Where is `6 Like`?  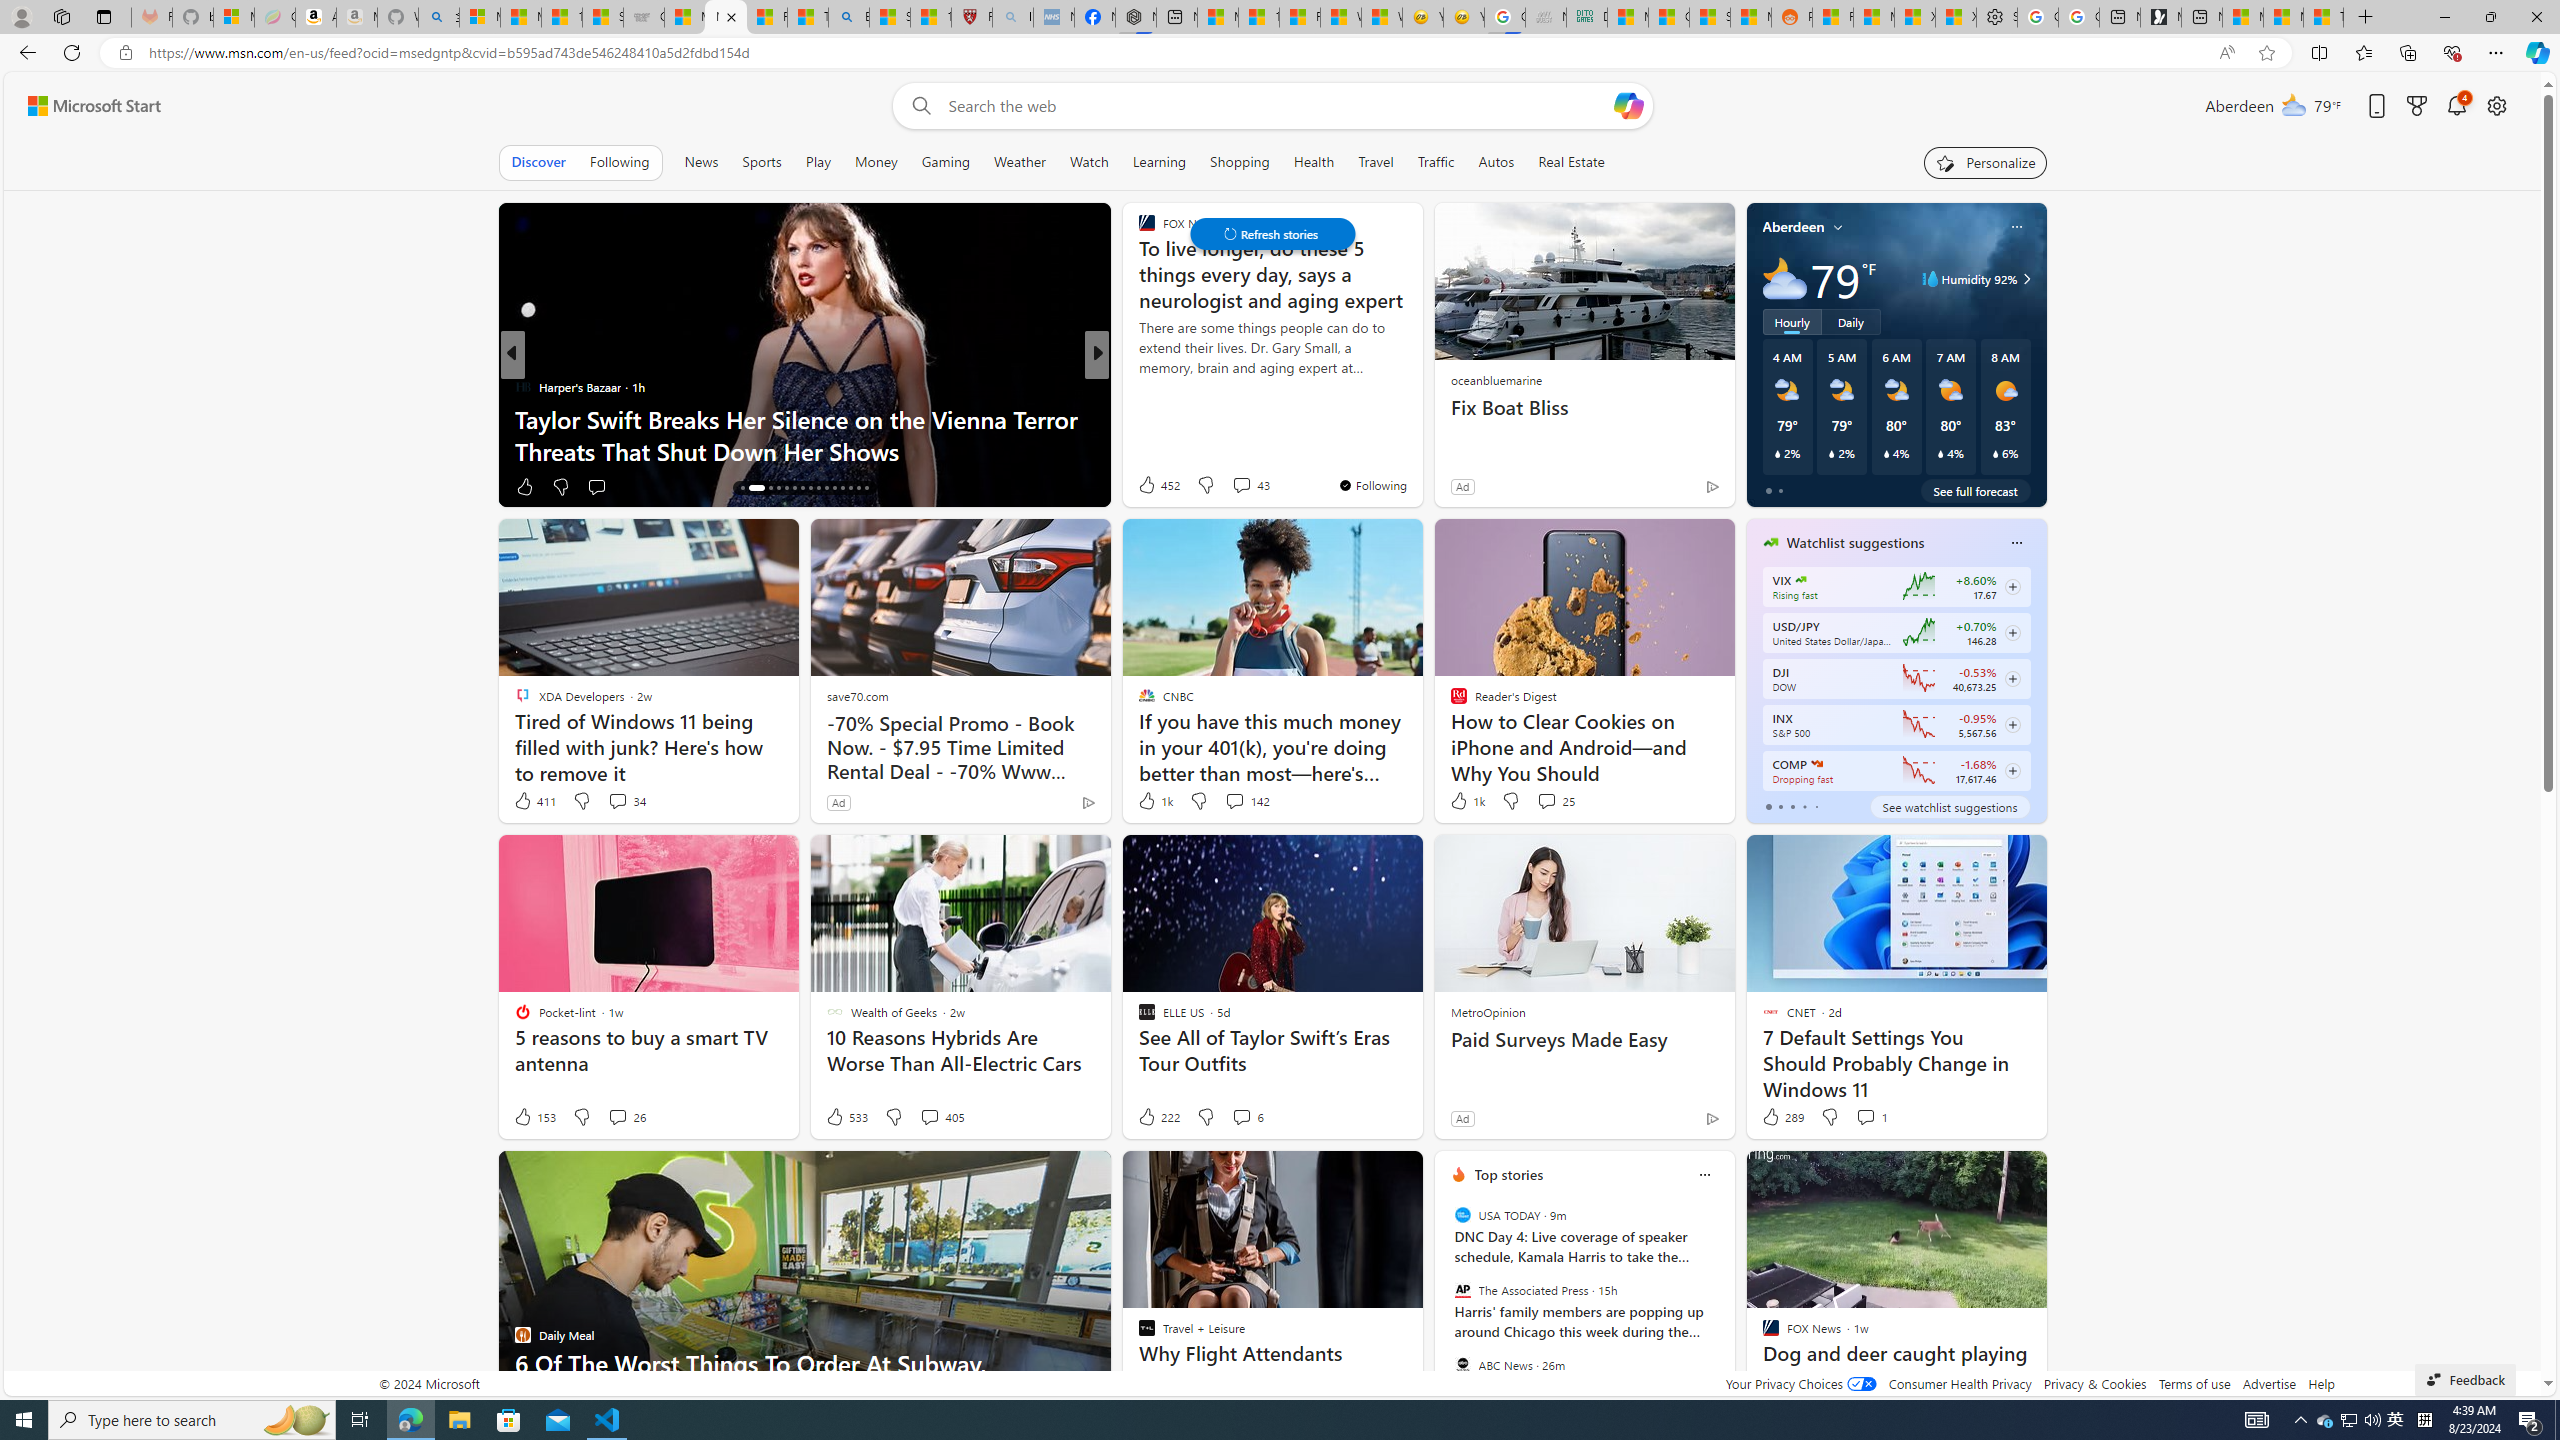
6 Like is located at coordinates (1145, 486).